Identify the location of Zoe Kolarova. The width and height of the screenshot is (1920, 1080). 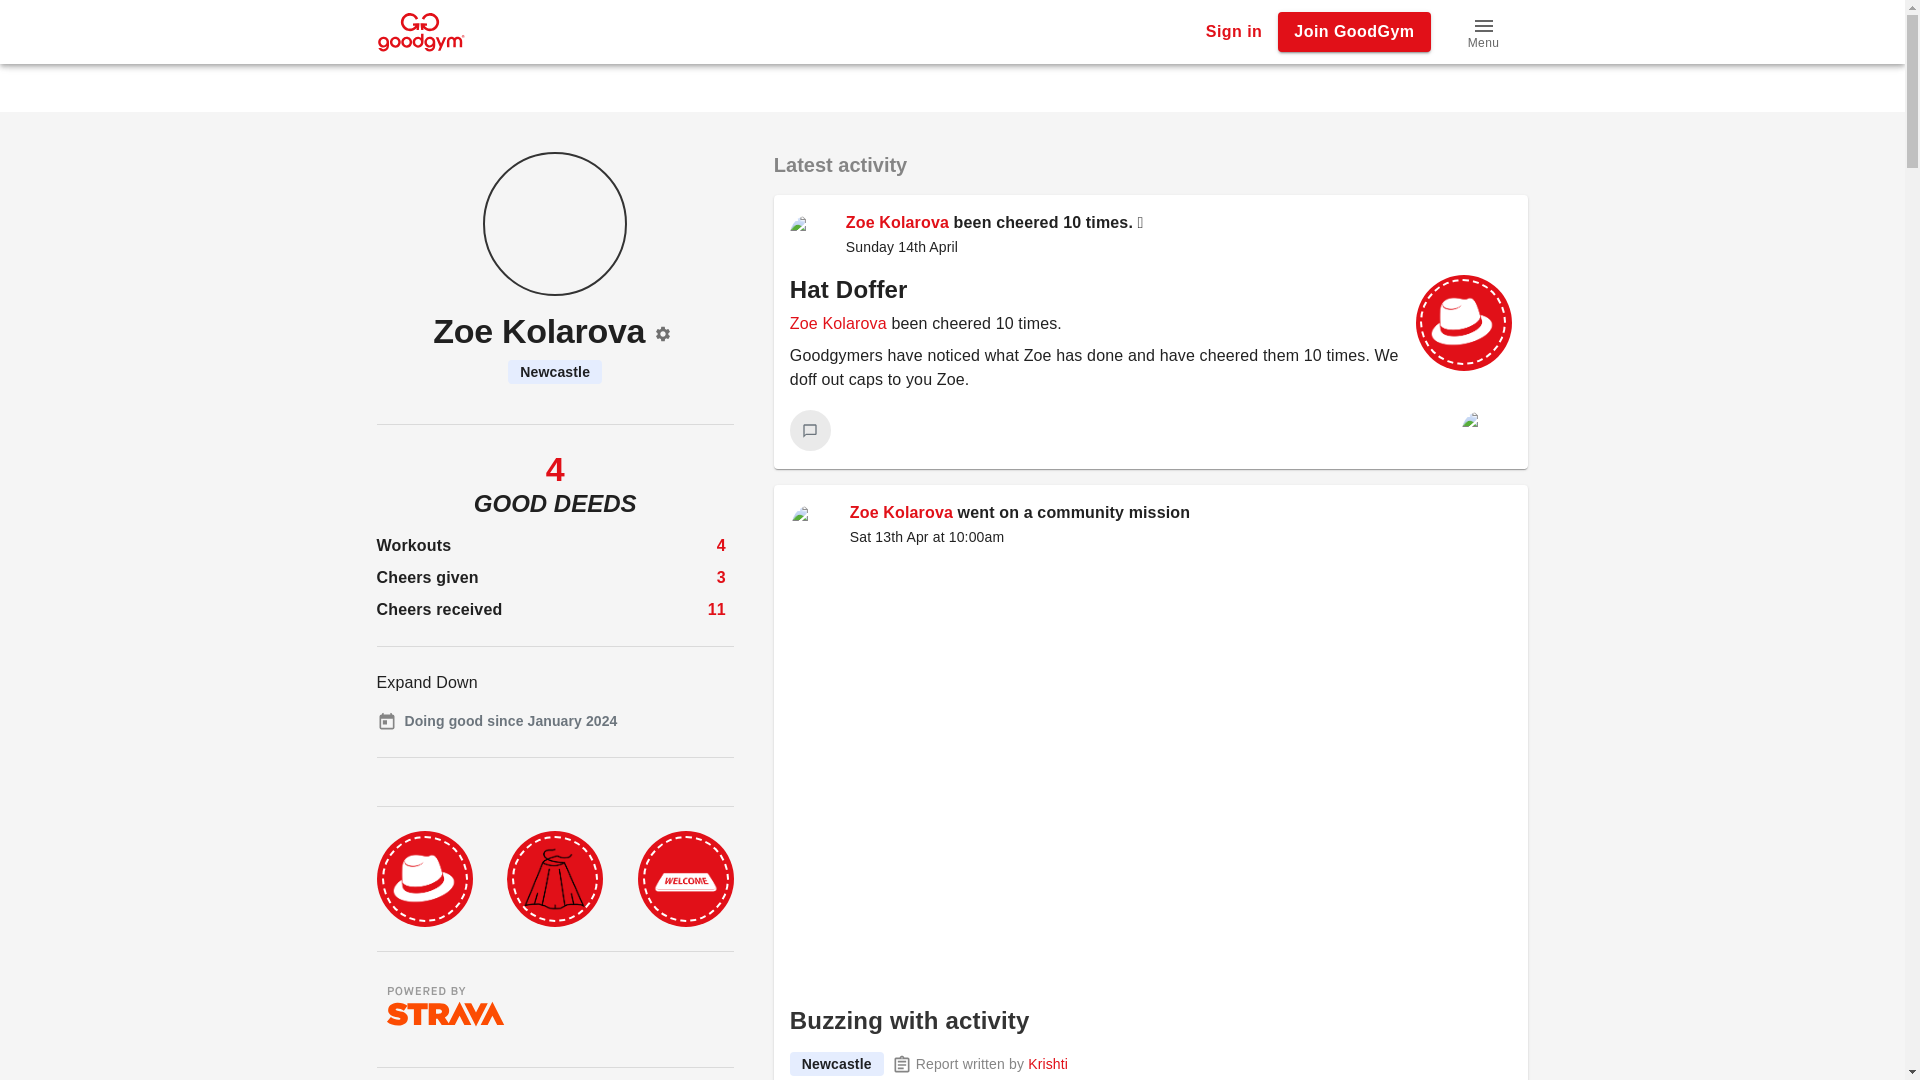
(901, 512).